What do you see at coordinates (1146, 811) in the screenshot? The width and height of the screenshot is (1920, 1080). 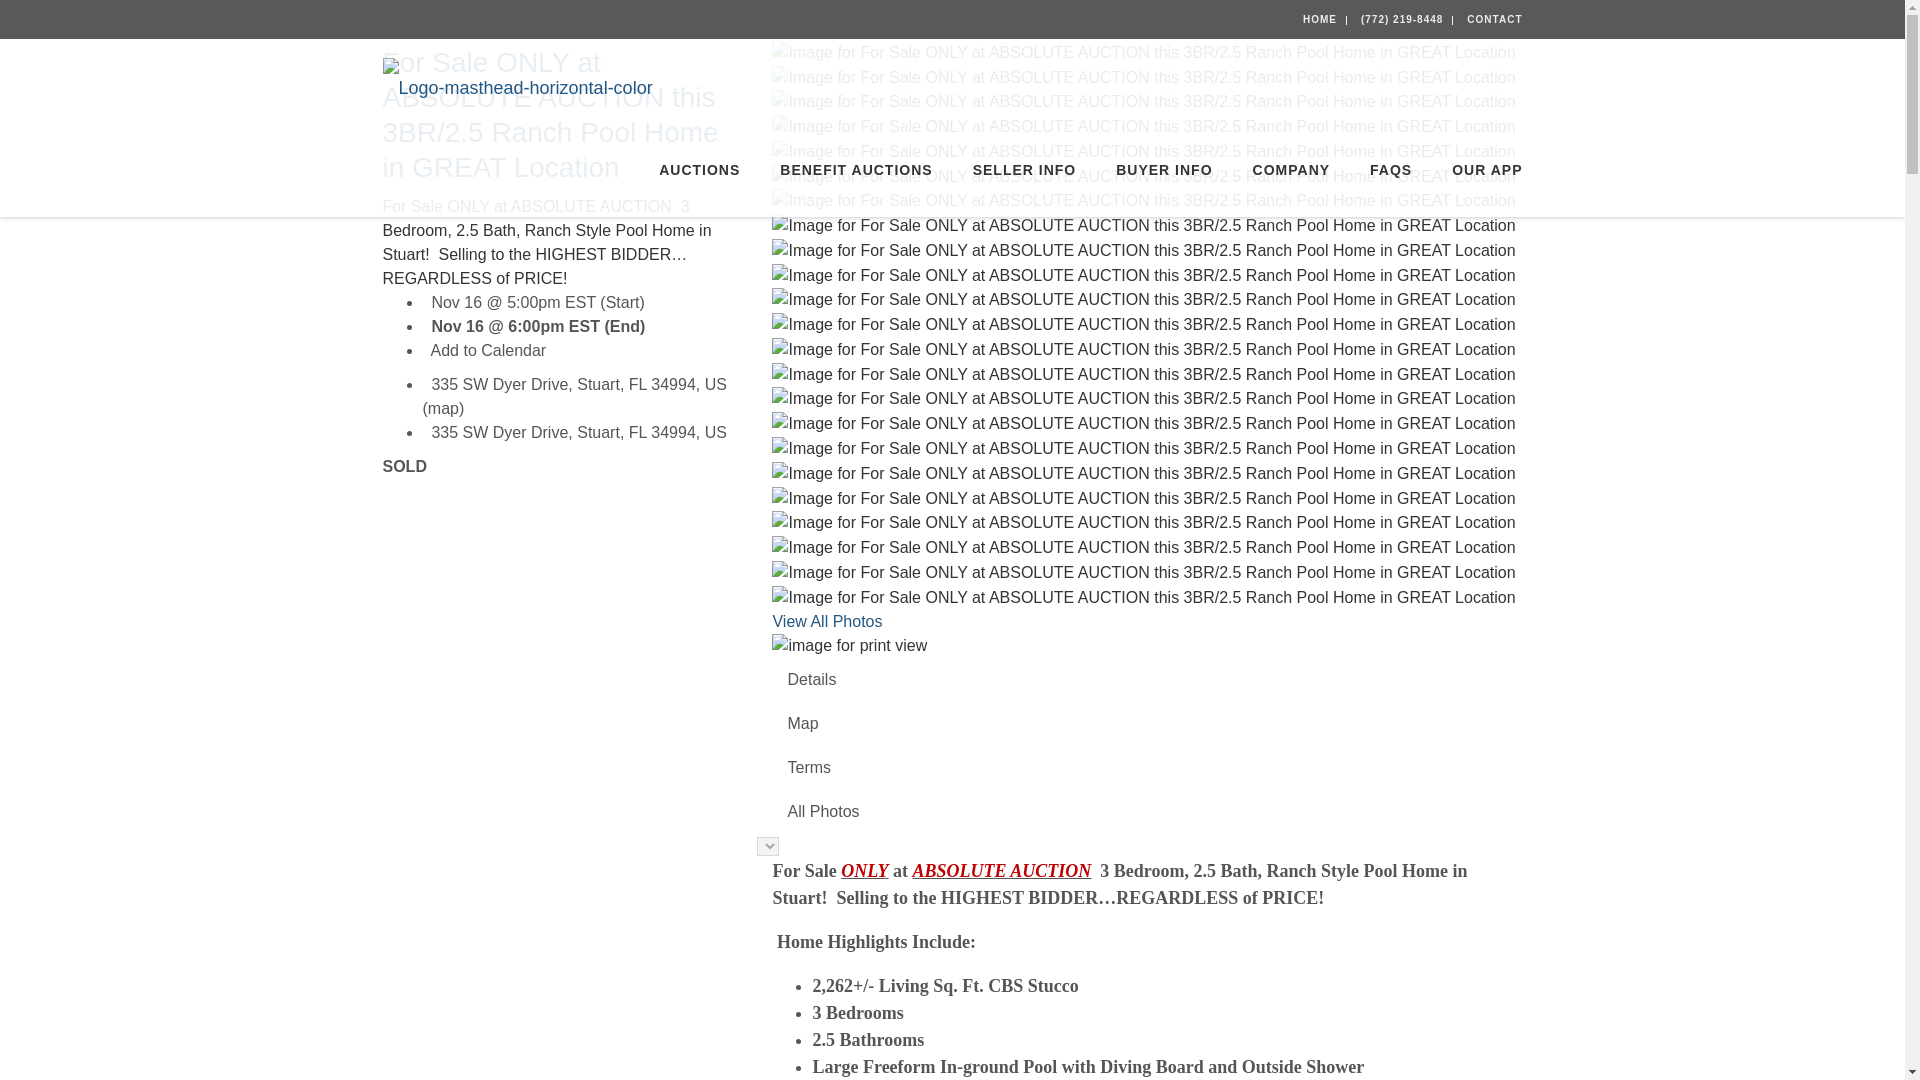 I see `All Photos` at bounding box center [1146, 811].